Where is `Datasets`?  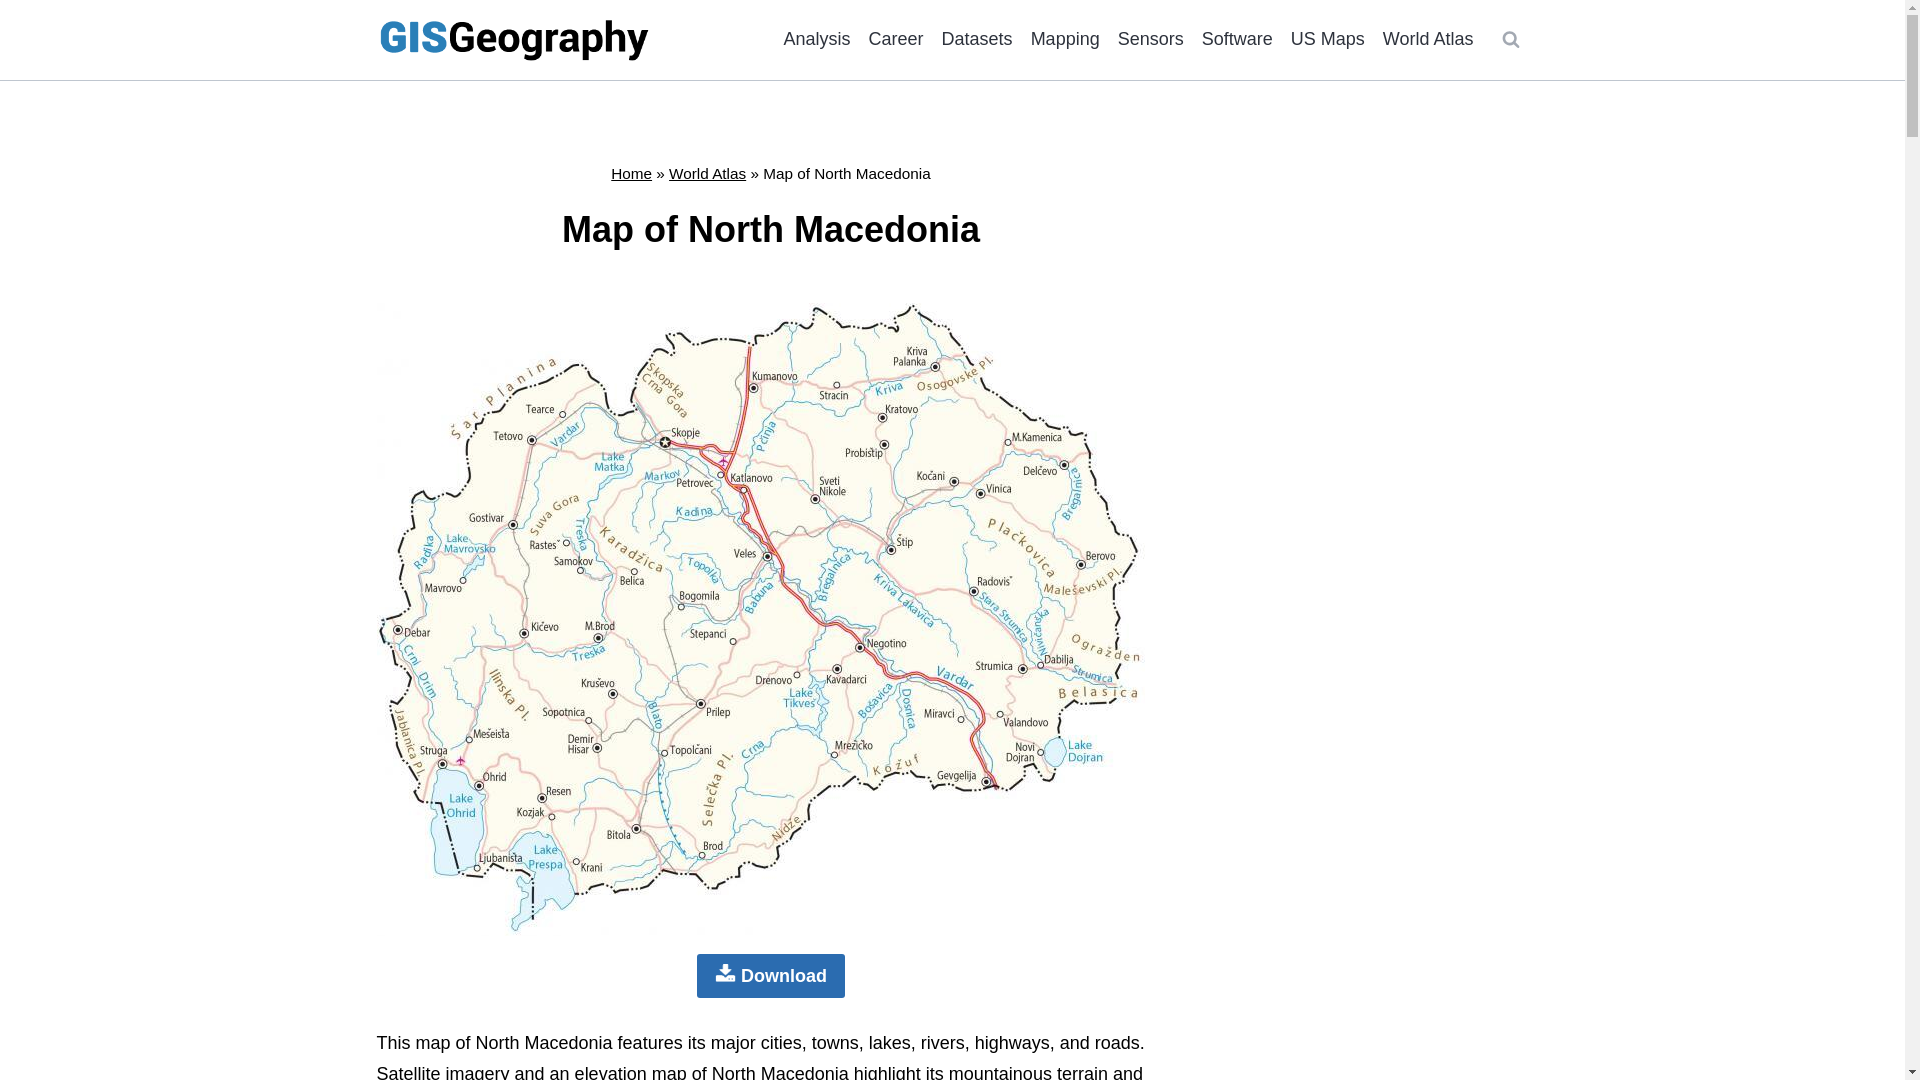
Datasets is located at coordinates (977, 38).